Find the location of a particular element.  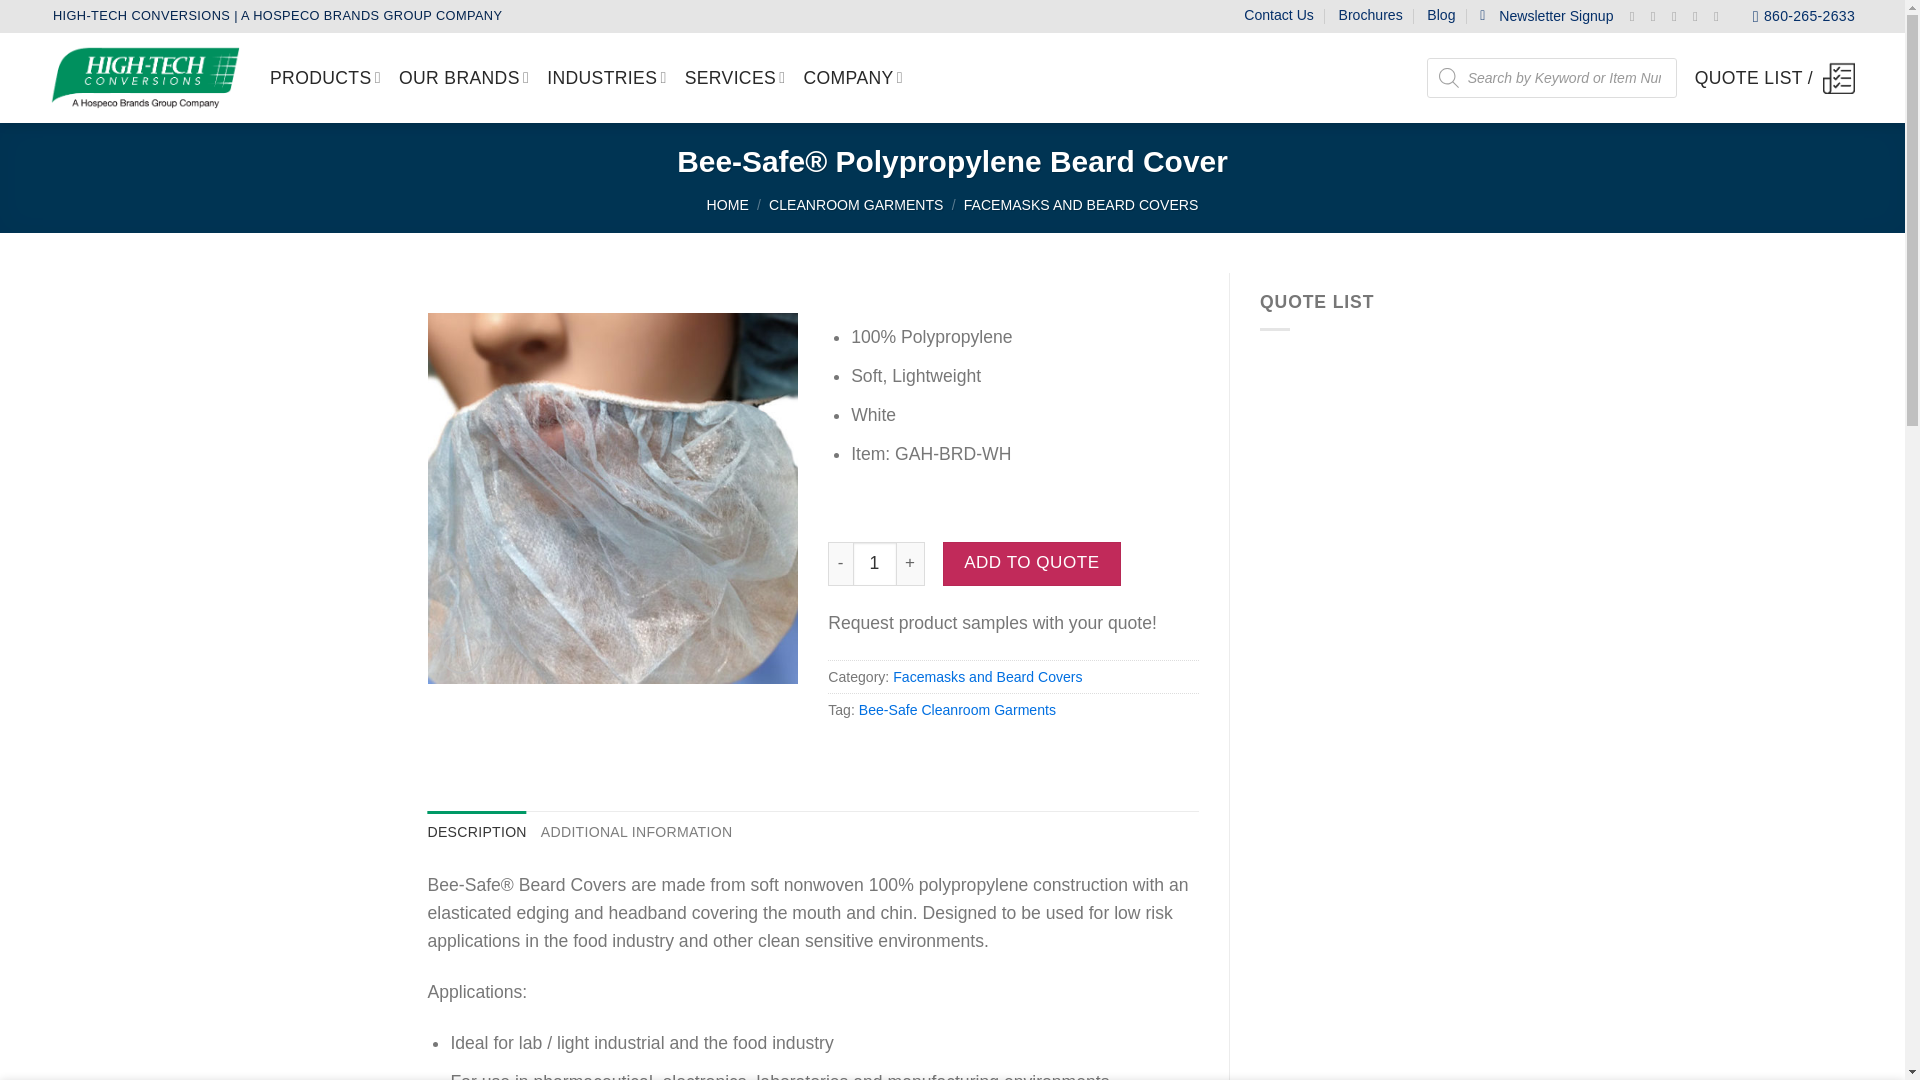

Contact Us is located at coordinates (1278, 15).